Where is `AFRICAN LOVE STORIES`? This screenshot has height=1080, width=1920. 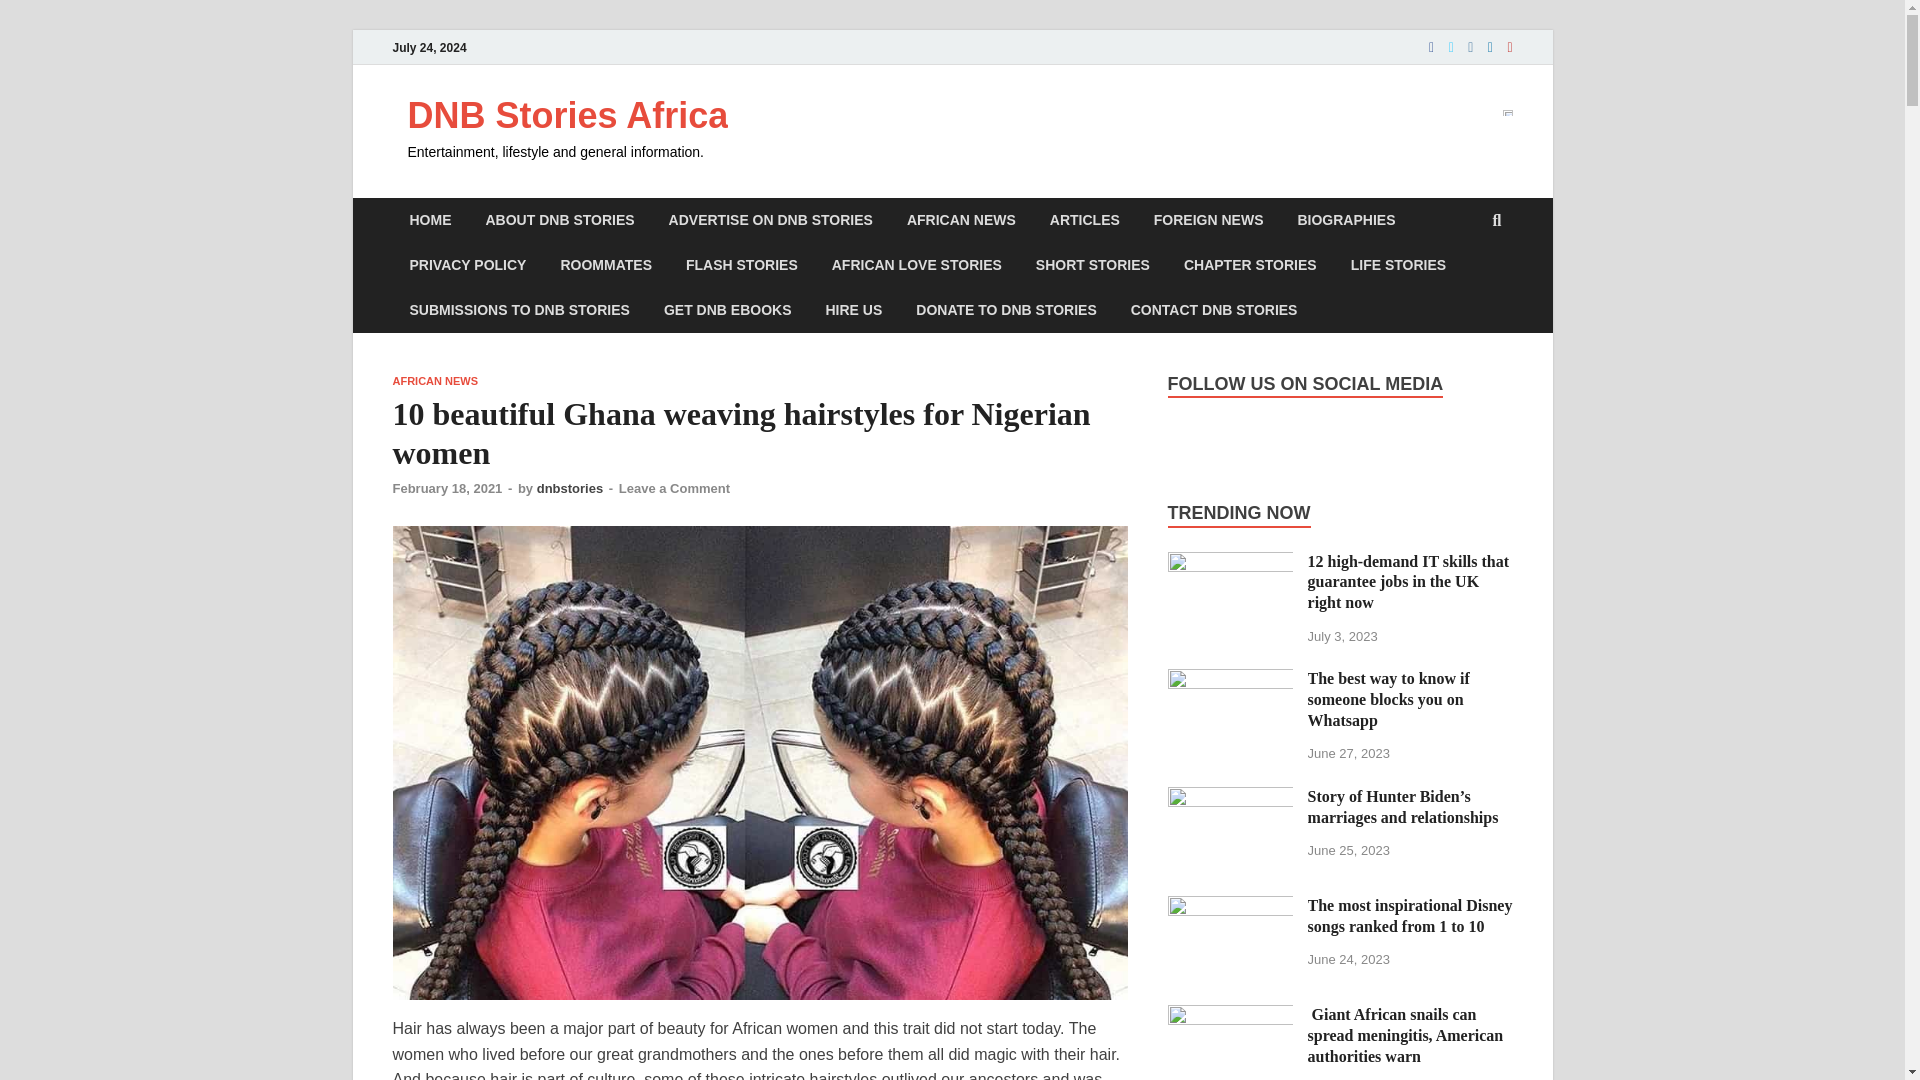
AFRICAN LOVE STORIES is located at coordinates (916, 266).